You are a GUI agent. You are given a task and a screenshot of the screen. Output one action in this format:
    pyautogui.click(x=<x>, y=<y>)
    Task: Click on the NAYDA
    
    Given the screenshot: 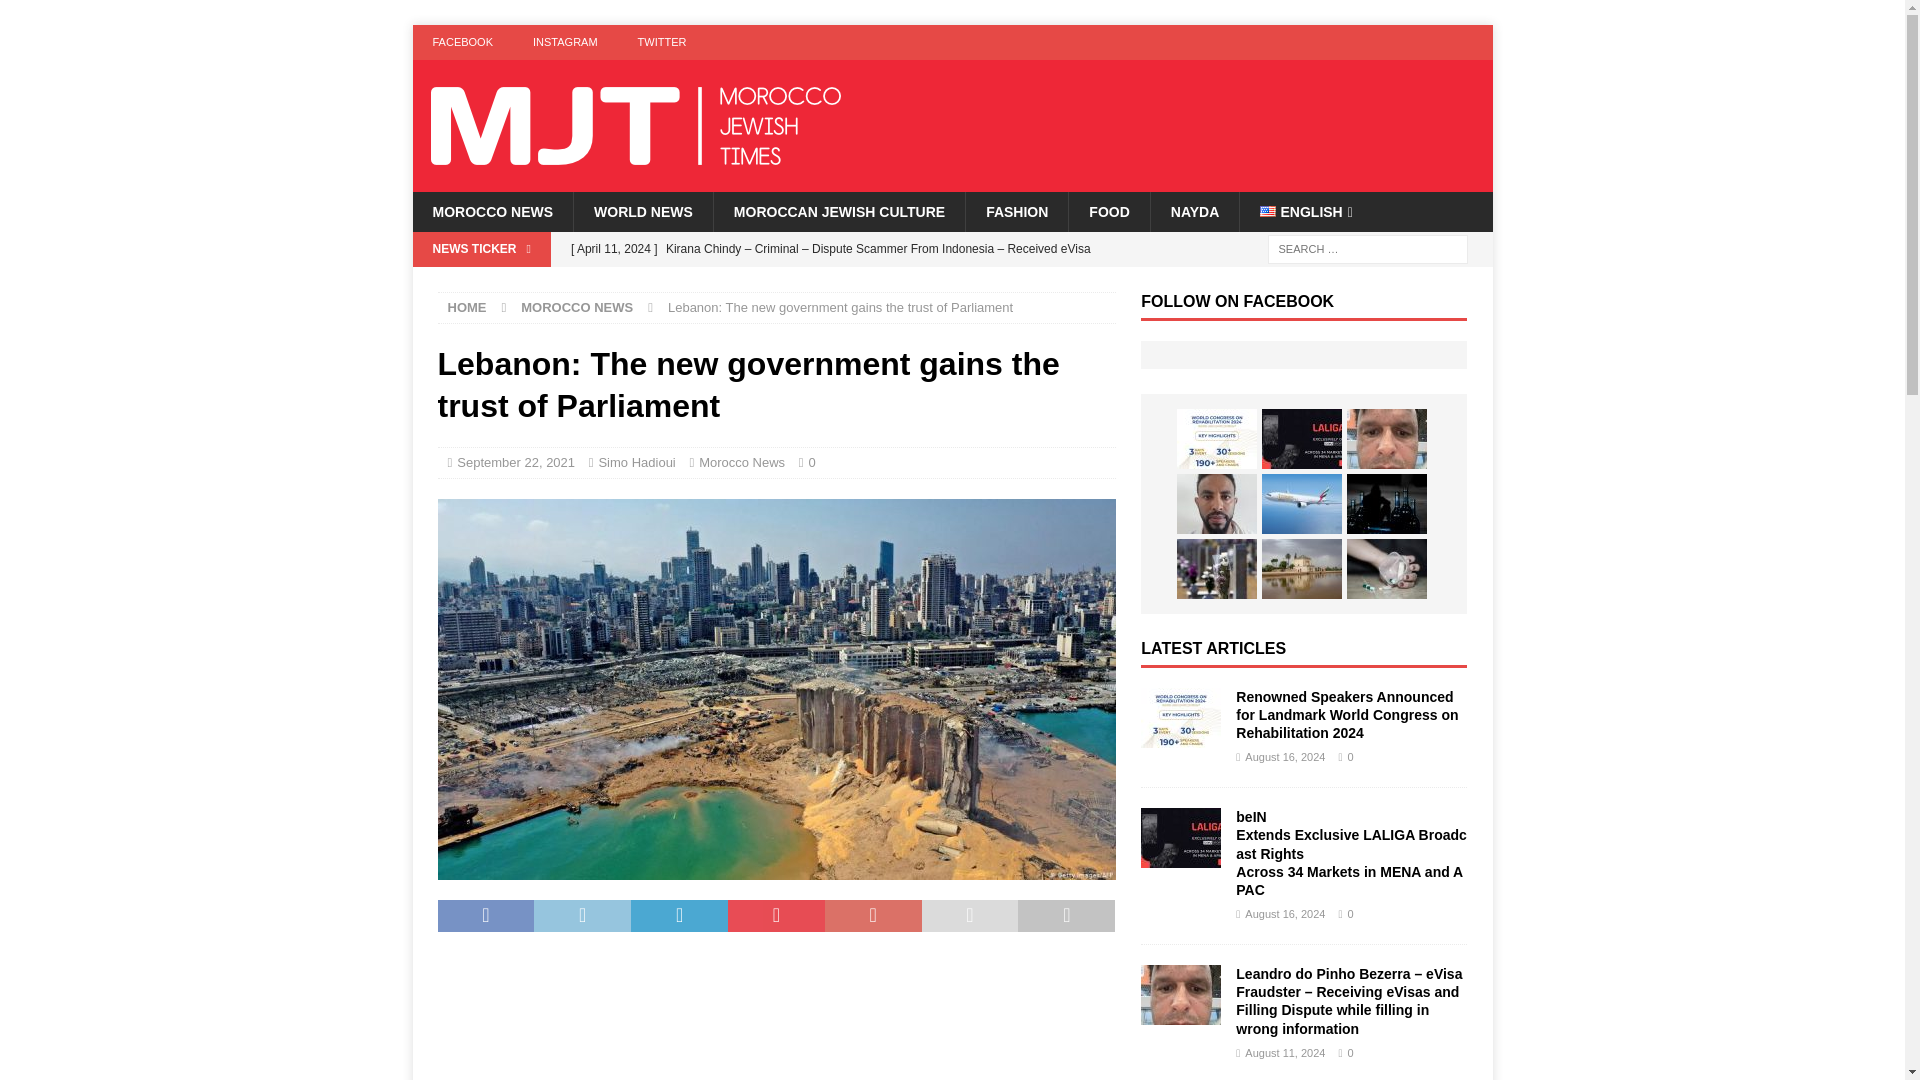 What is the action you would take?
    pyautogui.click(x=1195, y=212)
    